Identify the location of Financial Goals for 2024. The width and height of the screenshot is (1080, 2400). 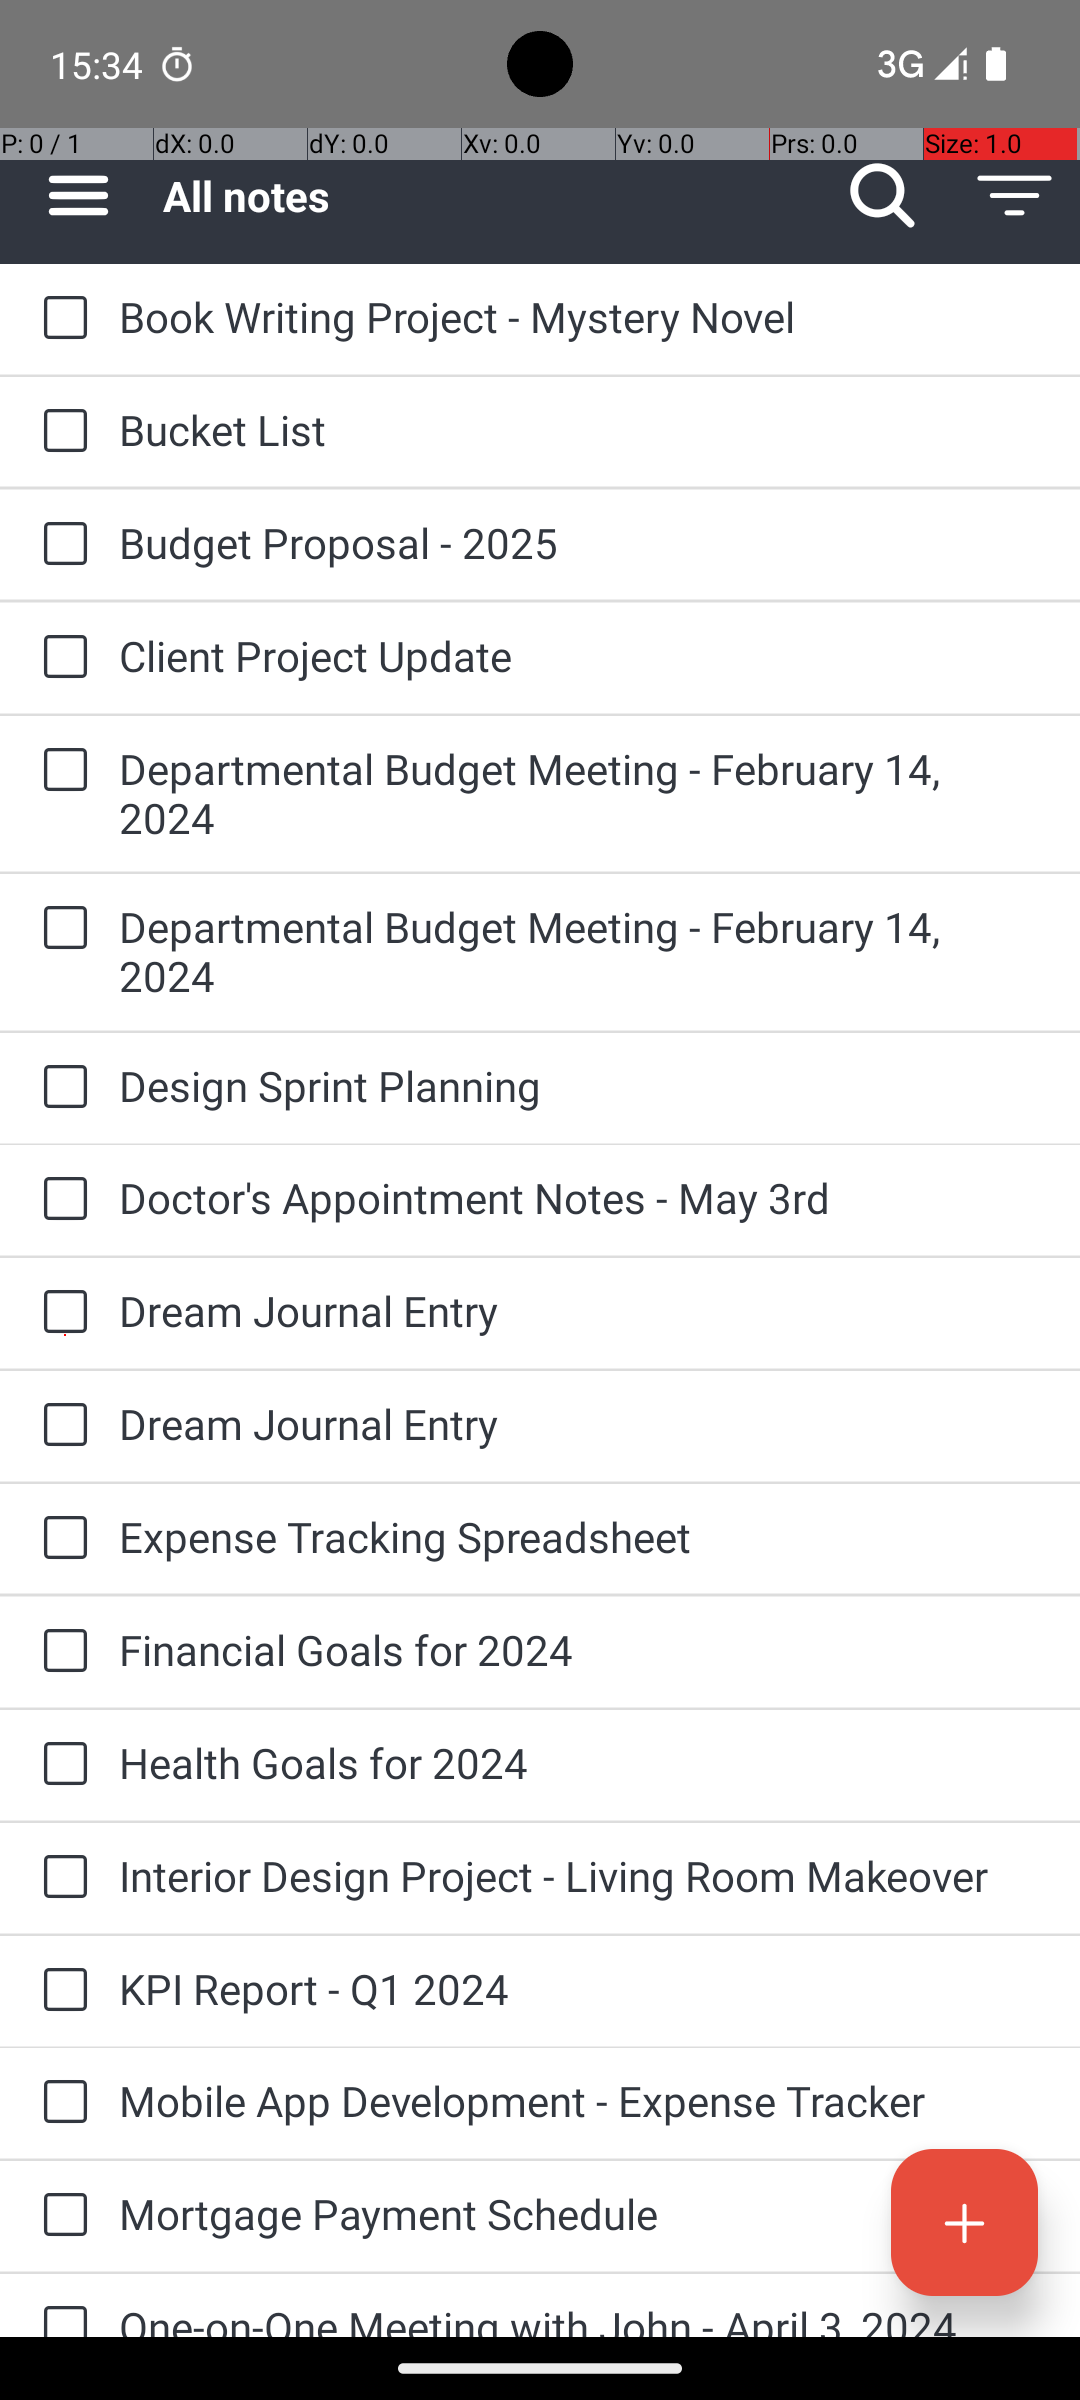
(580, 1650).